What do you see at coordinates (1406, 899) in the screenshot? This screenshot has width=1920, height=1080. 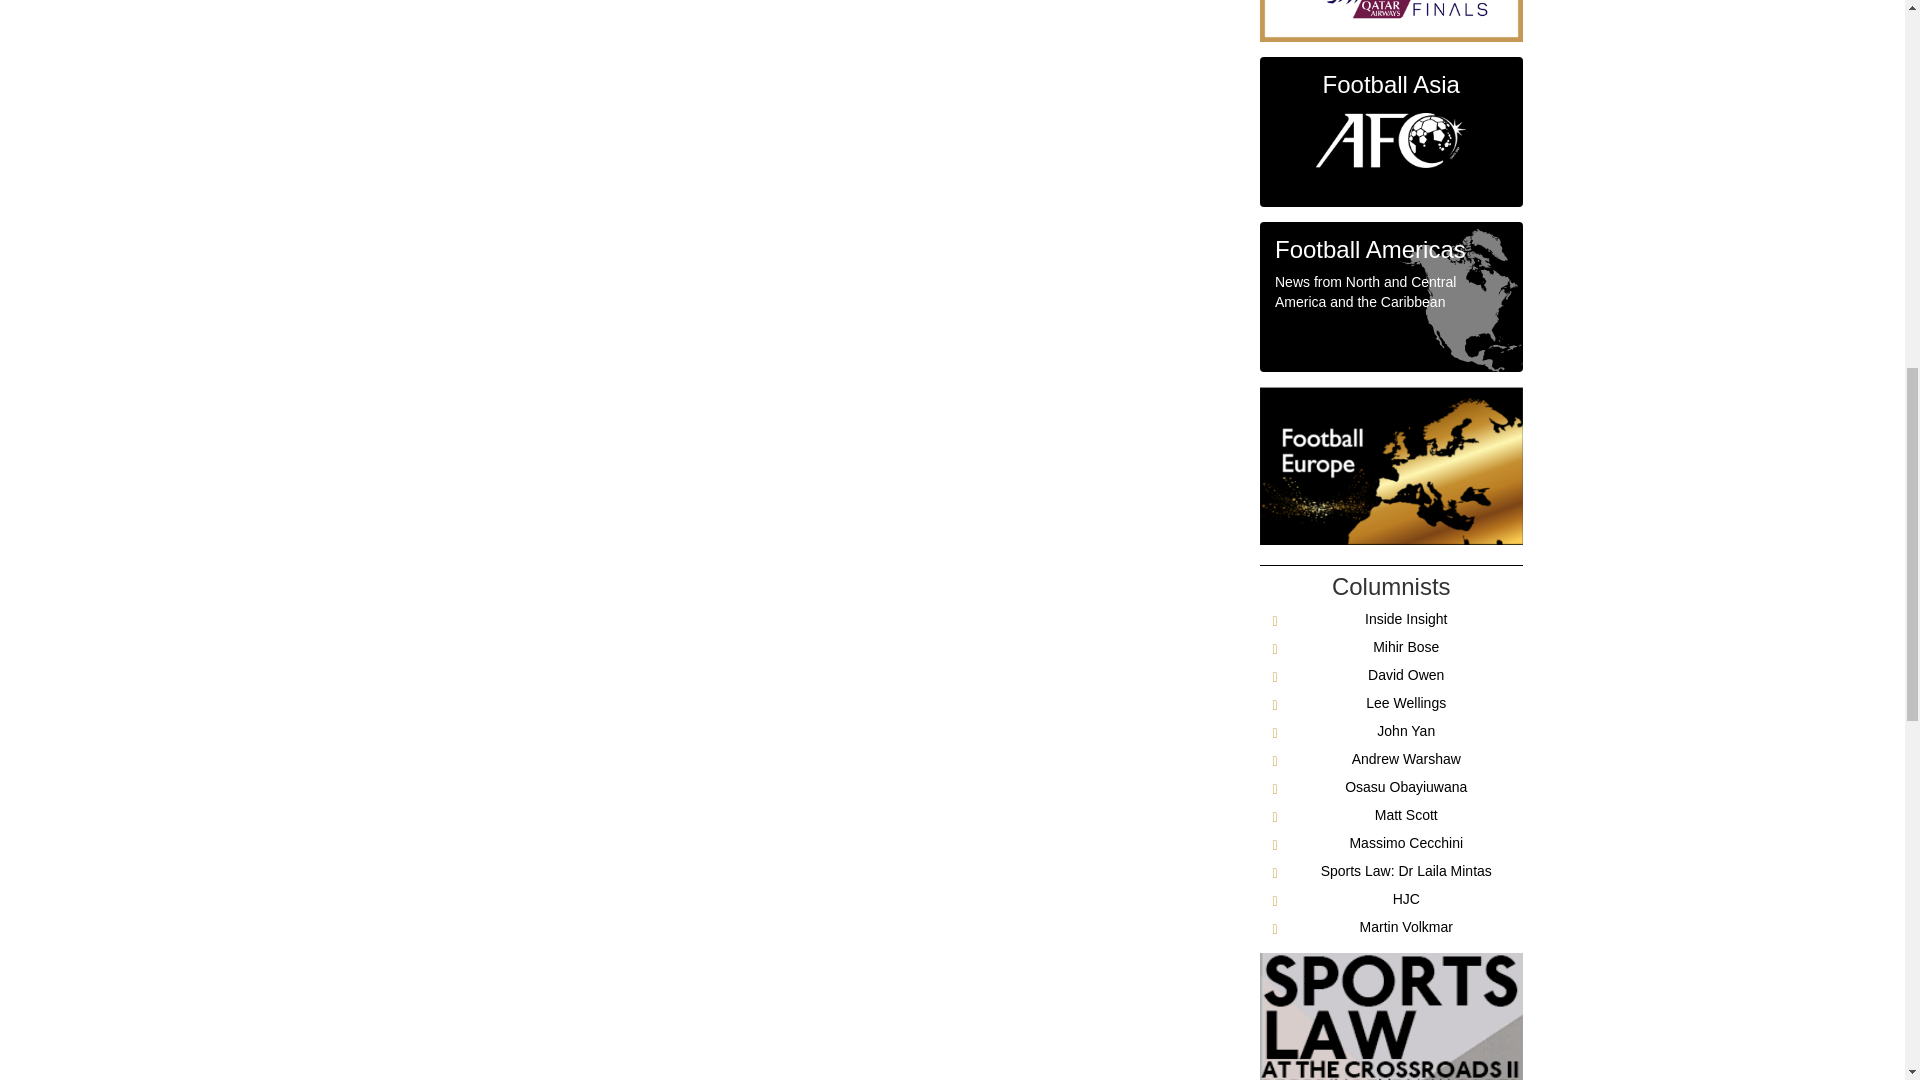 I see `HJC` at bounding box center [1406, 899].